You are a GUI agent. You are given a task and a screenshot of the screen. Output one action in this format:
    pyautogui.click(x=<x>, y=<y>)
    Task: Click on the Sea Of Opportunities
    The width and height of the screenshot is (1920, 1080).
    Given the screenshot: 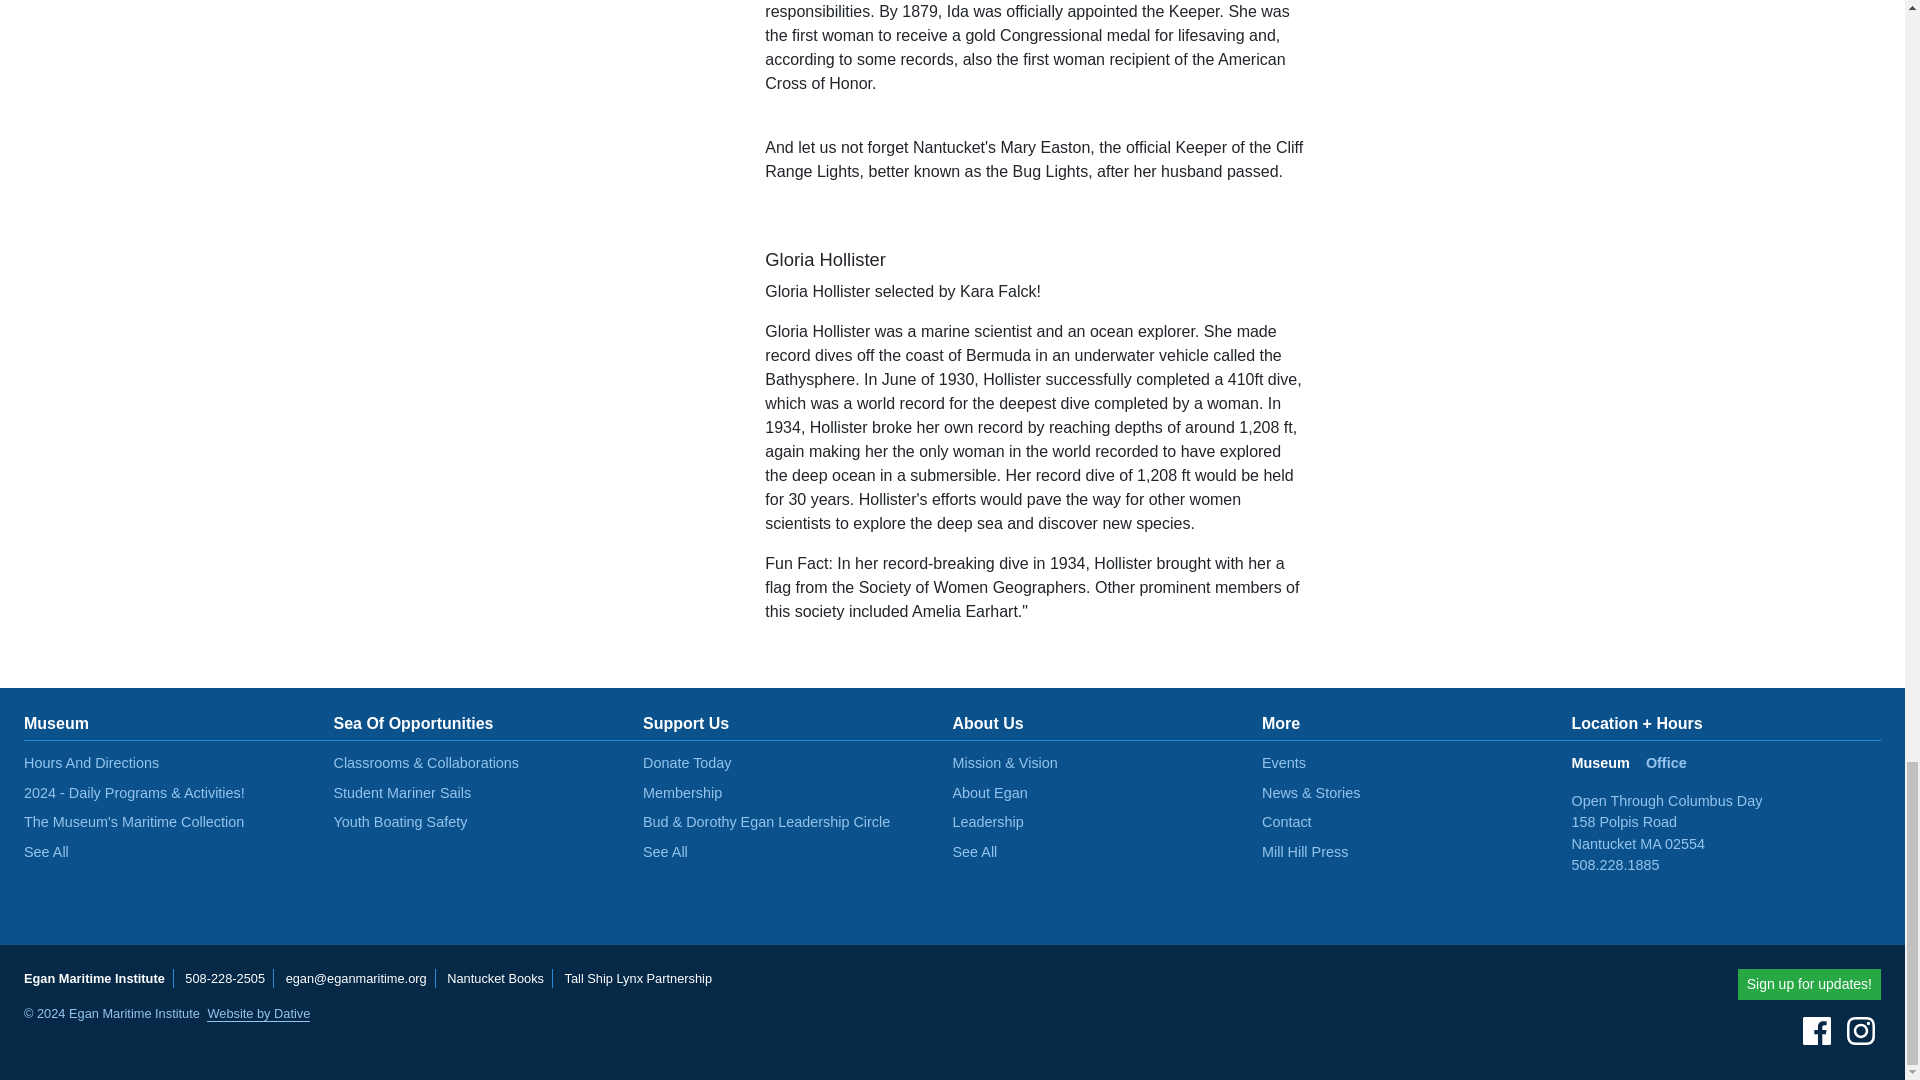 What is the action you would take?
    pyautogui.click(x=414, y=723)
    